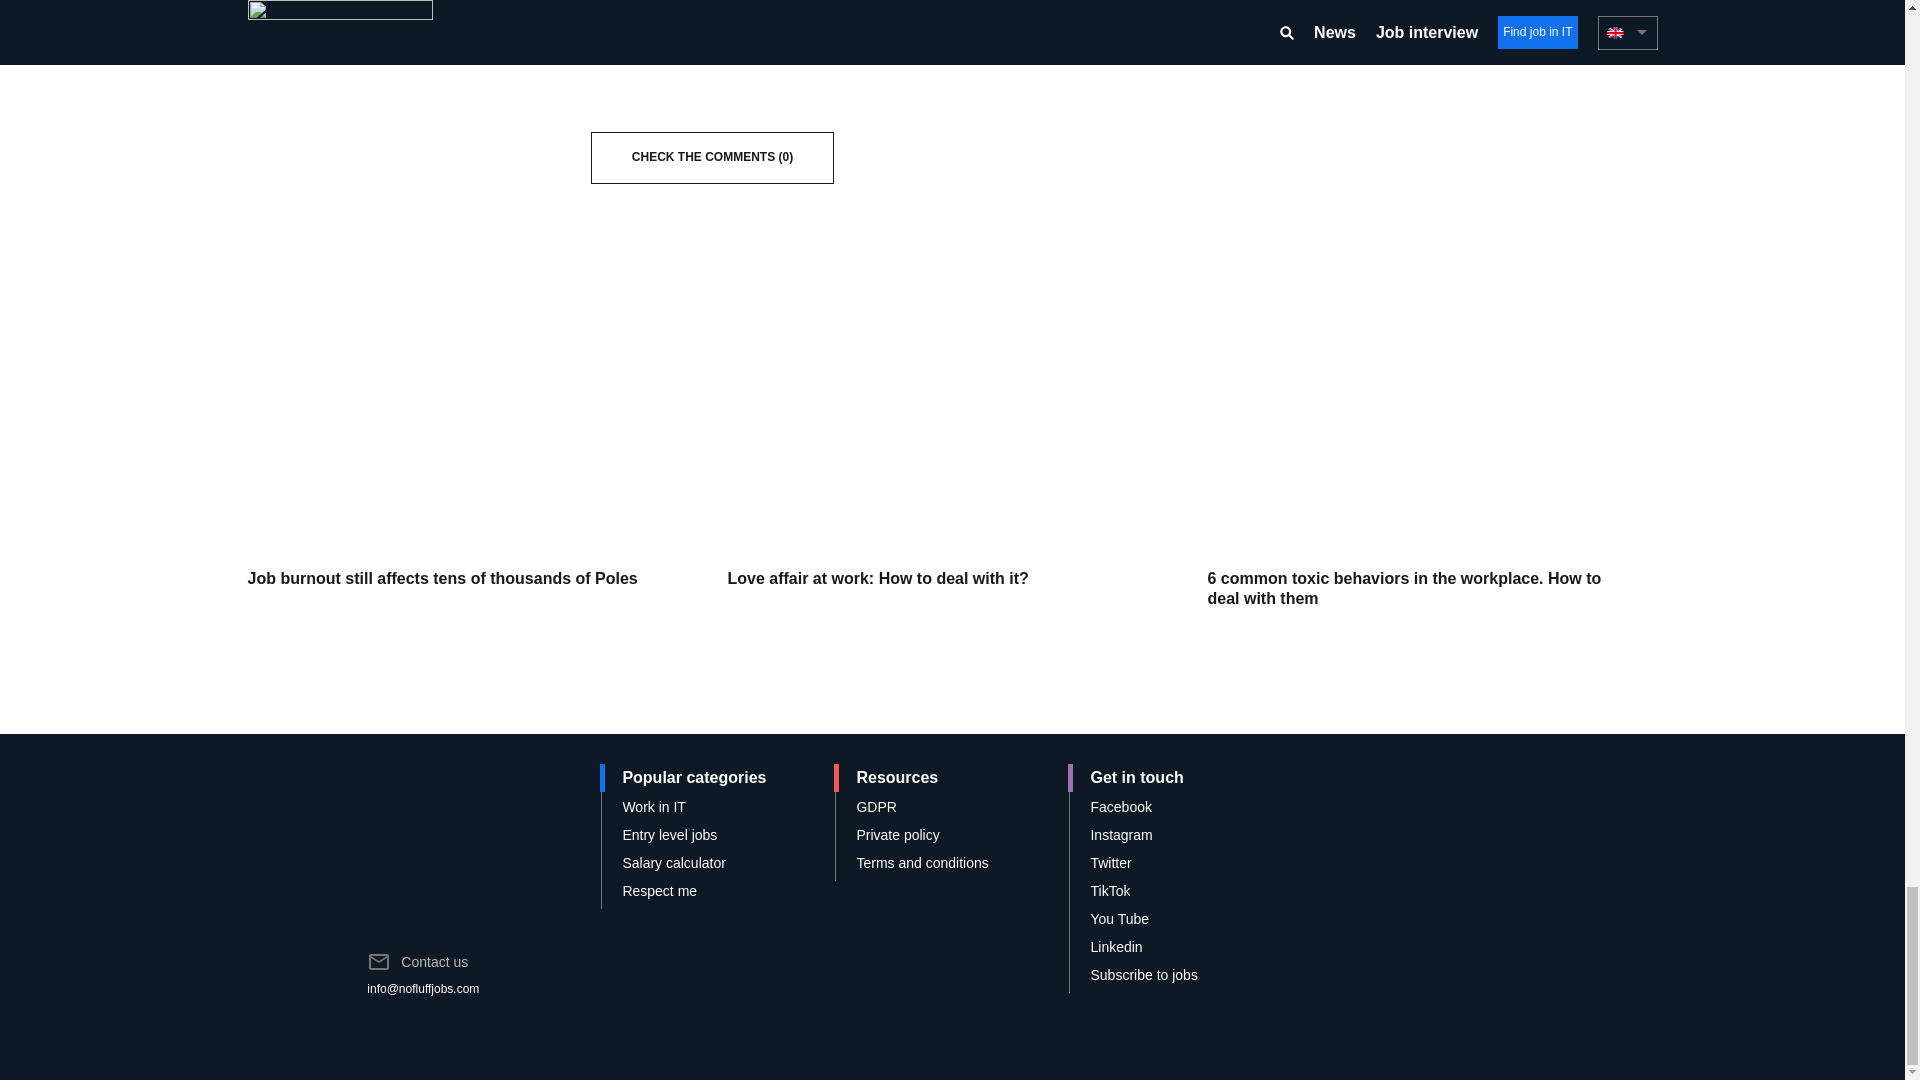 Image resolution: width=1920 pixels, height=1080 pixels. I want to click on Read more, so click(952, 460).